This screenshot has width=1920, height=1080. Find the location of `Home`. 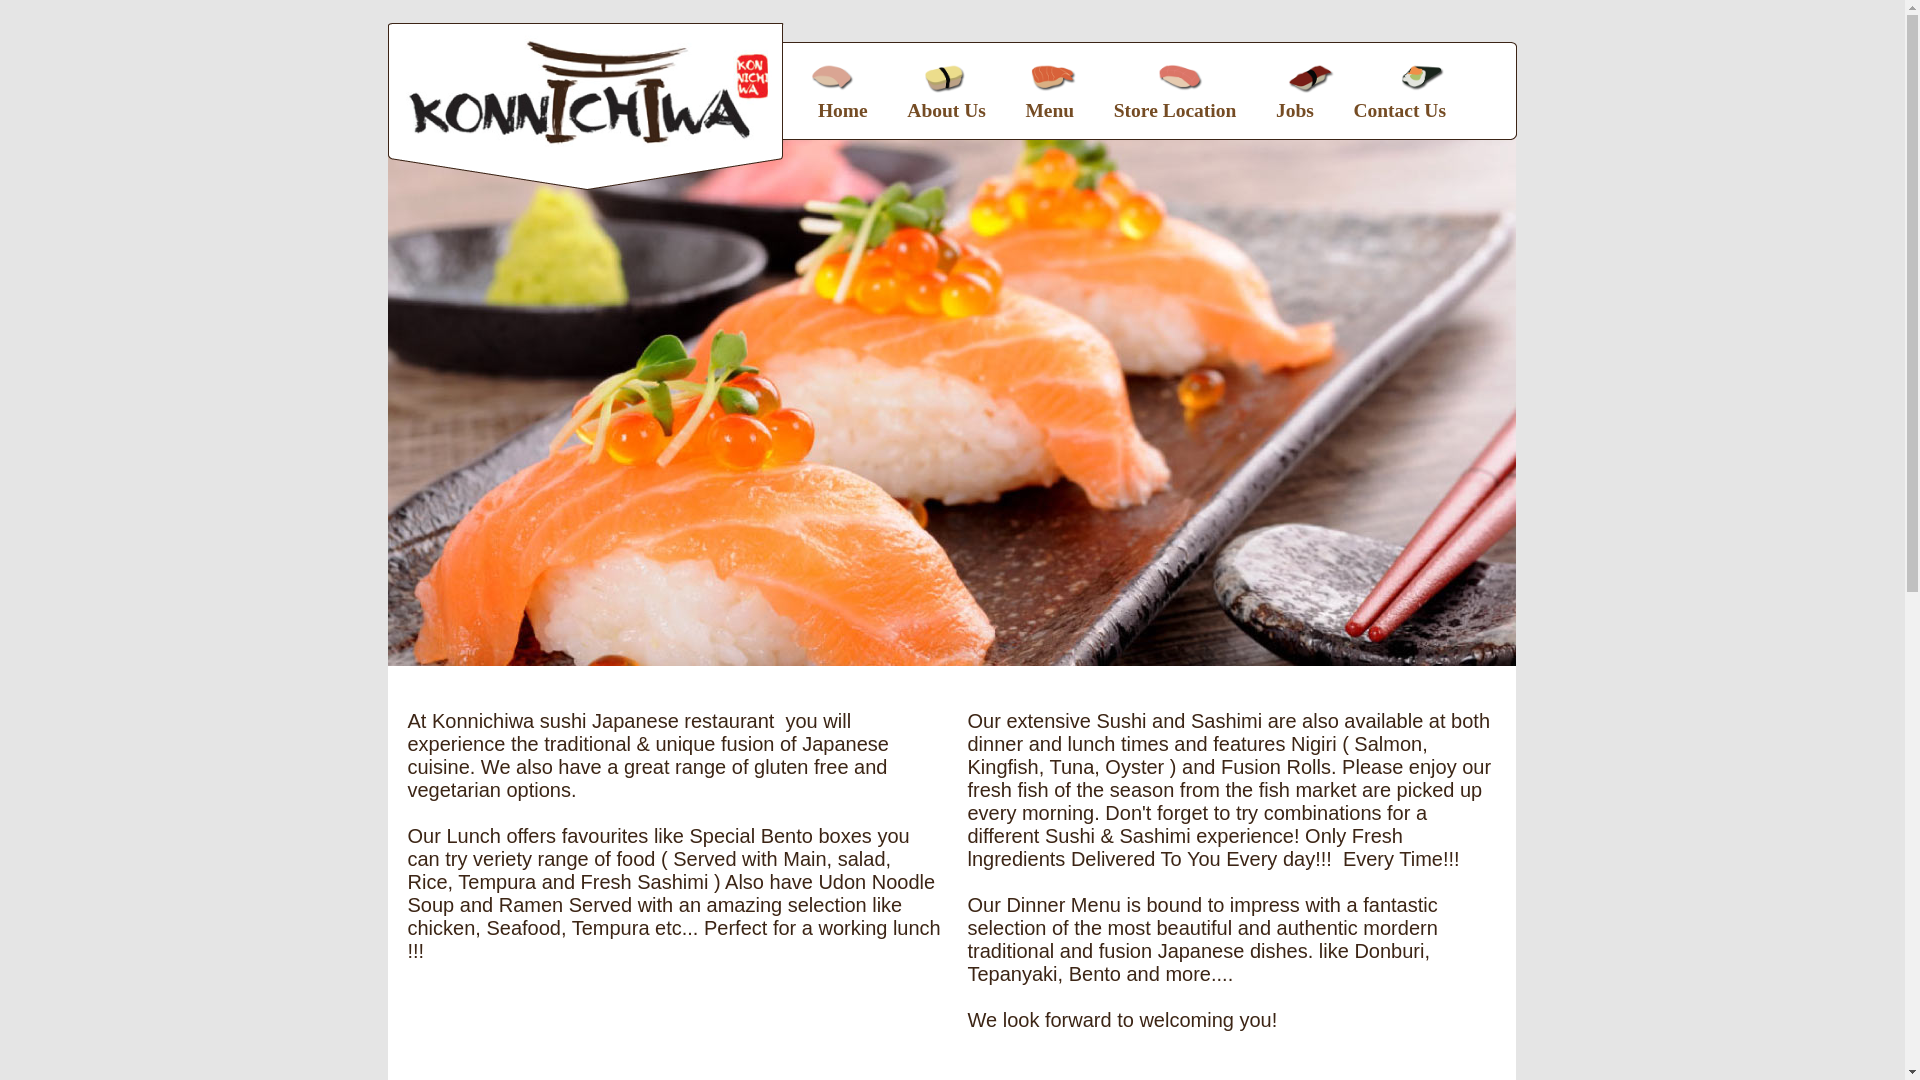

Home is located at coordinates (843, 111).